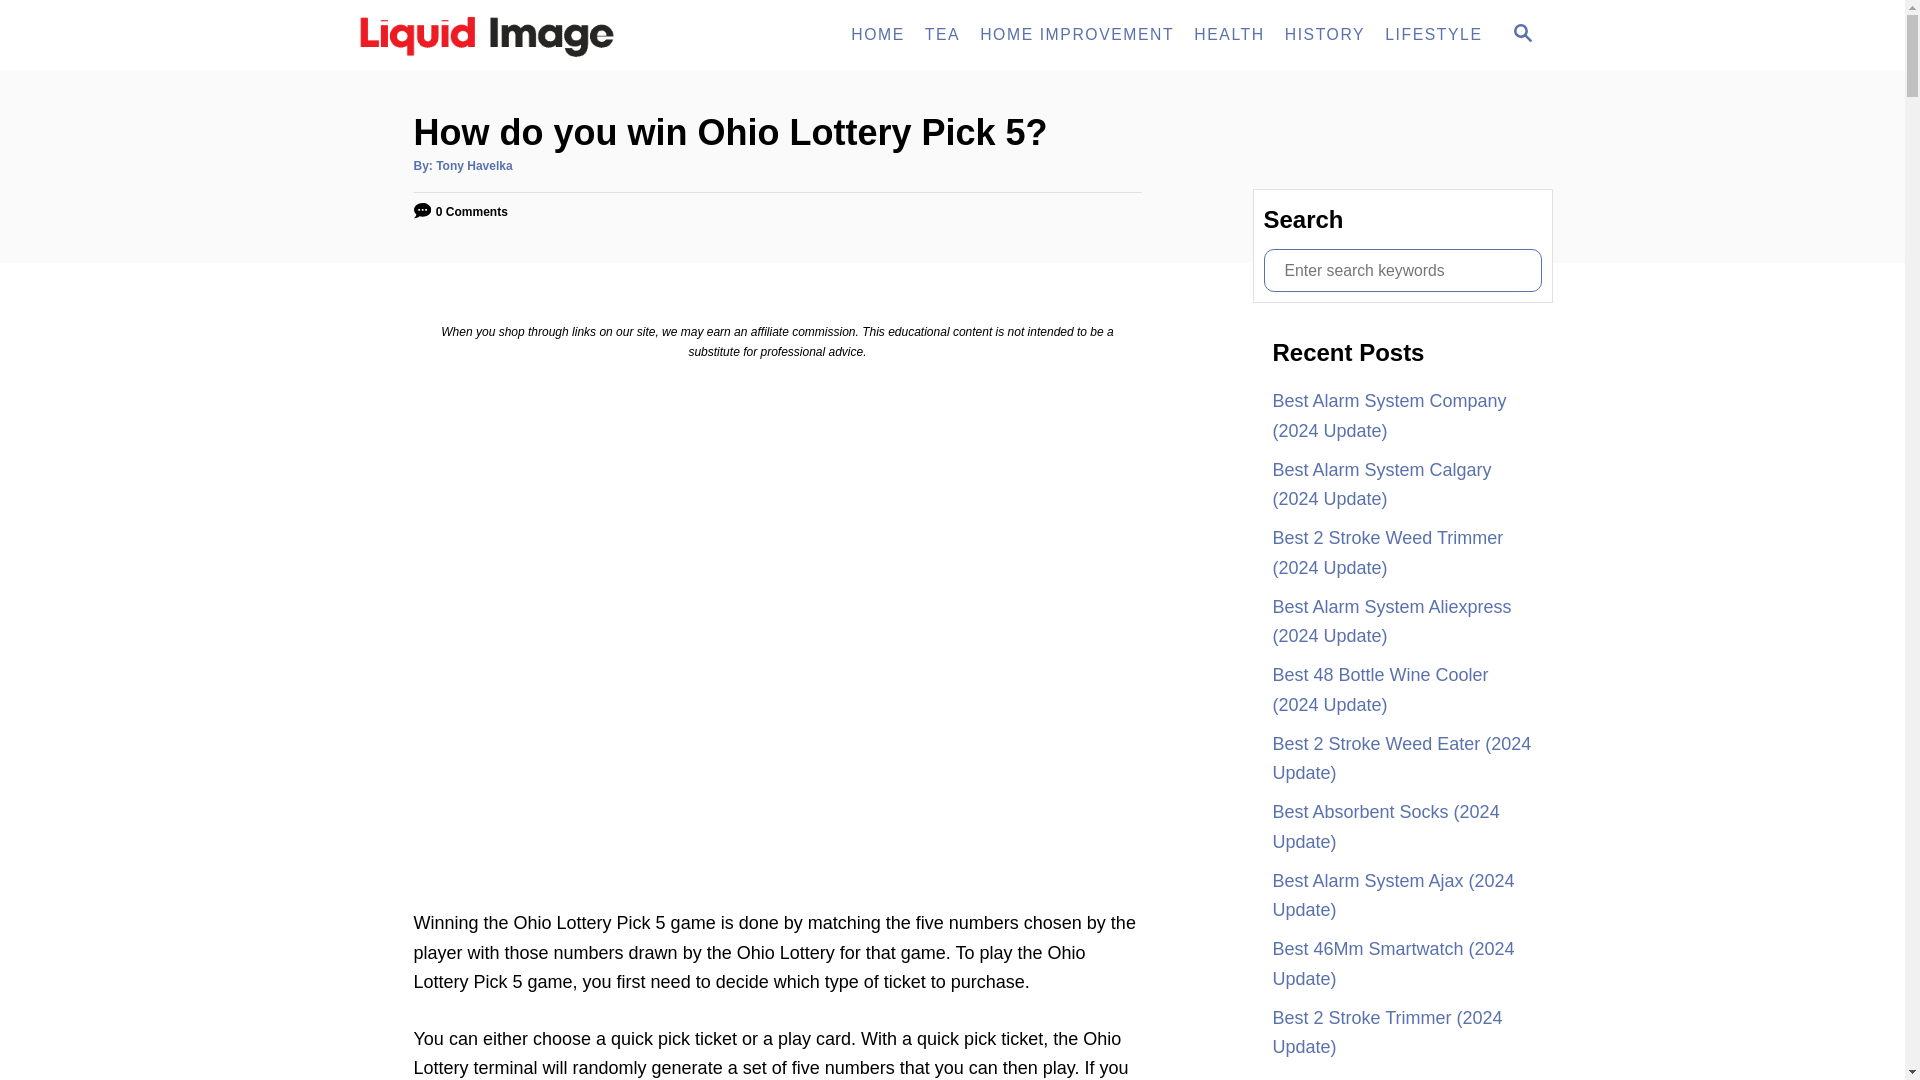 This screenshot has width=1920, height=1080. I want to click on HISTORY, so click(1324, 35).